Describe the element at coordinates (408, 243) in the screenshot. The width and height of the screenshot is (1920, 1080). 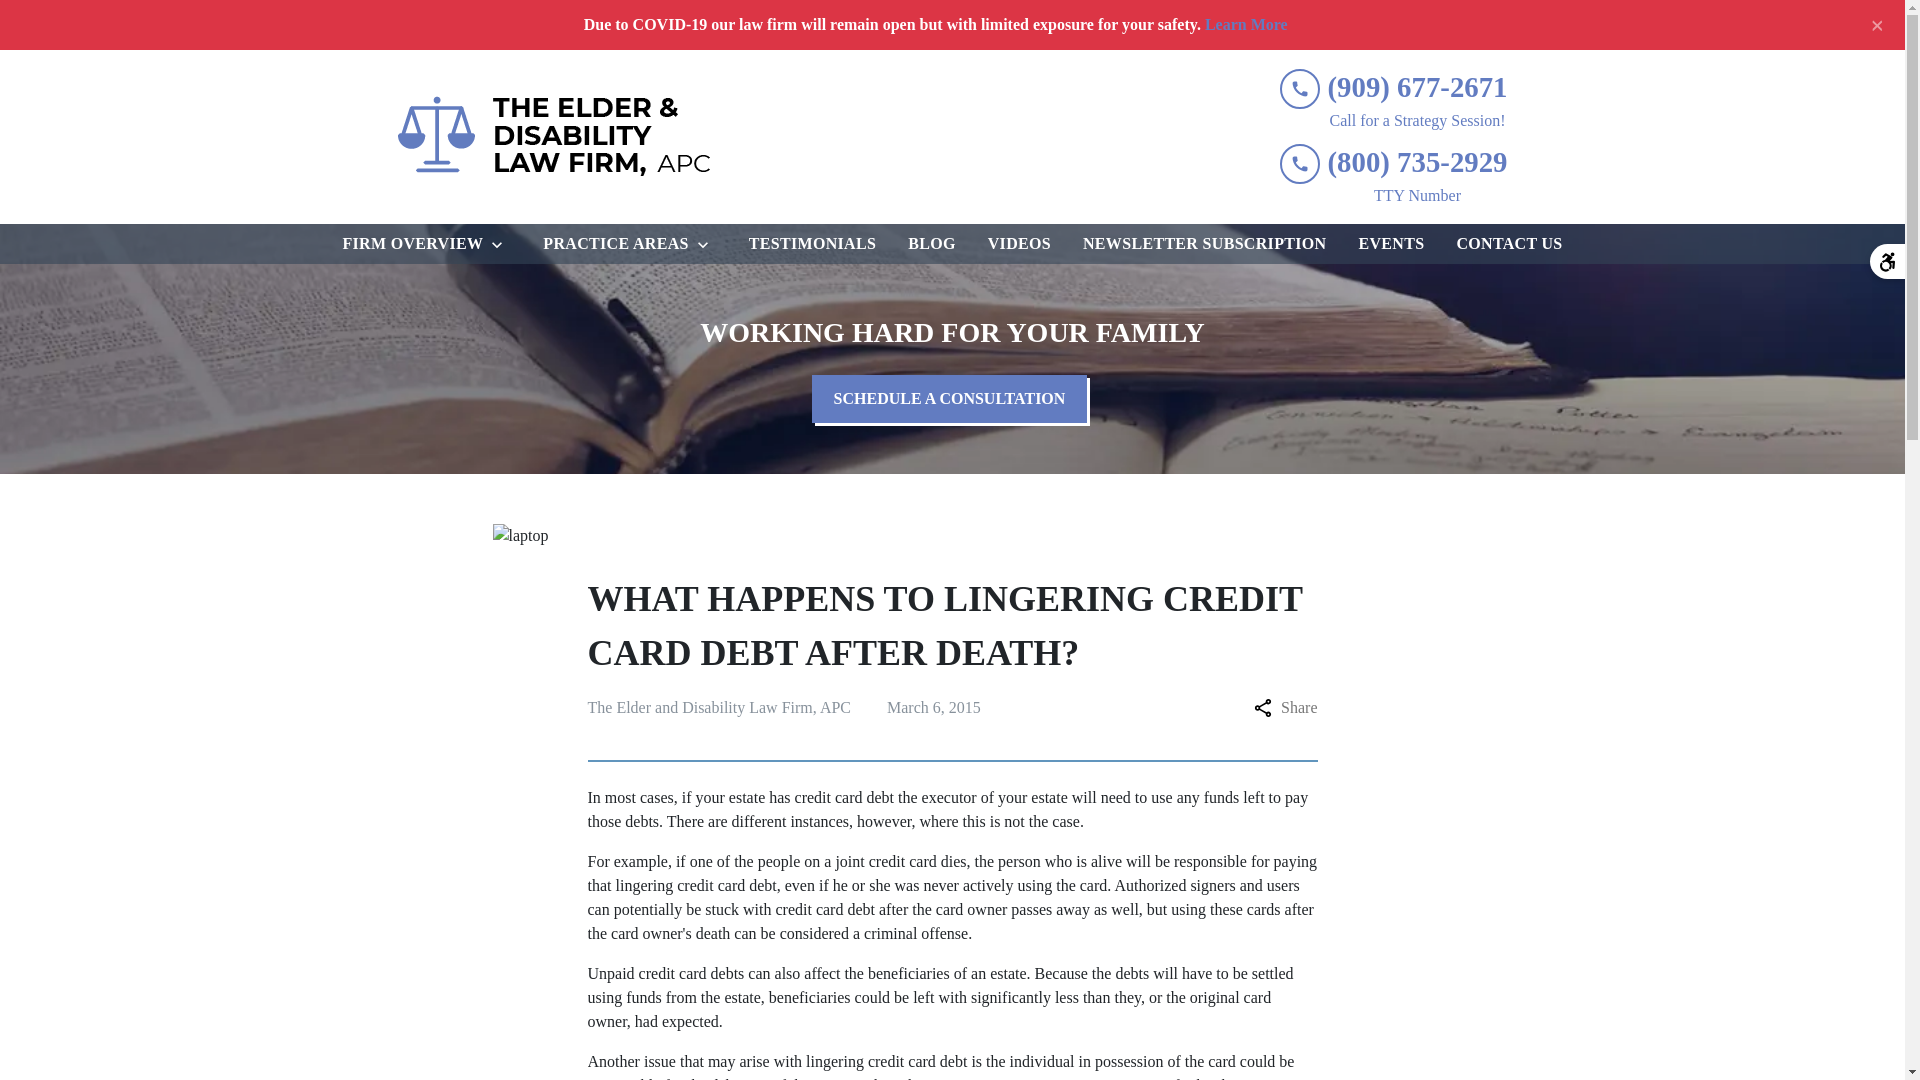
I see `FIRM OVERVIEW` at that location.